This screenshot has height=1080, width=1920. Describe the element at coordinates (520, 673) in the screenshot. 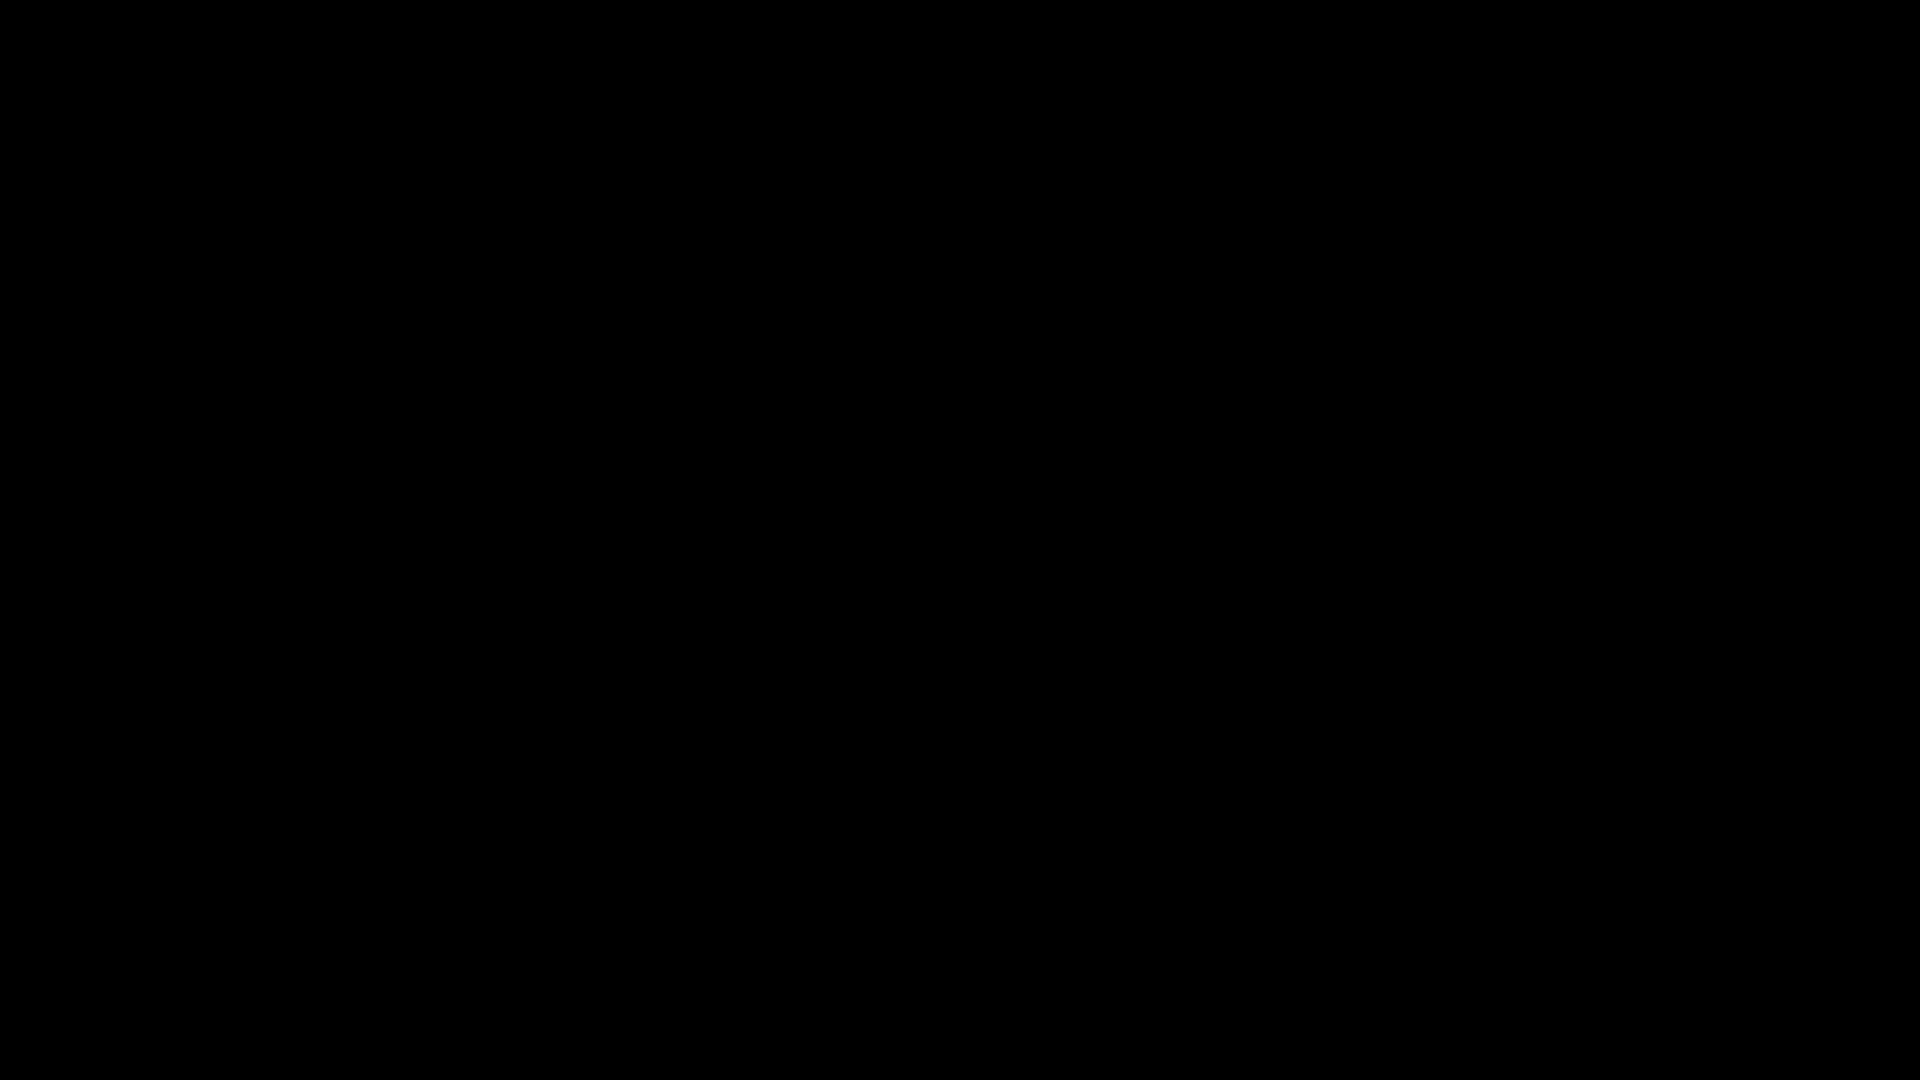

I see `Pricing` at that location.